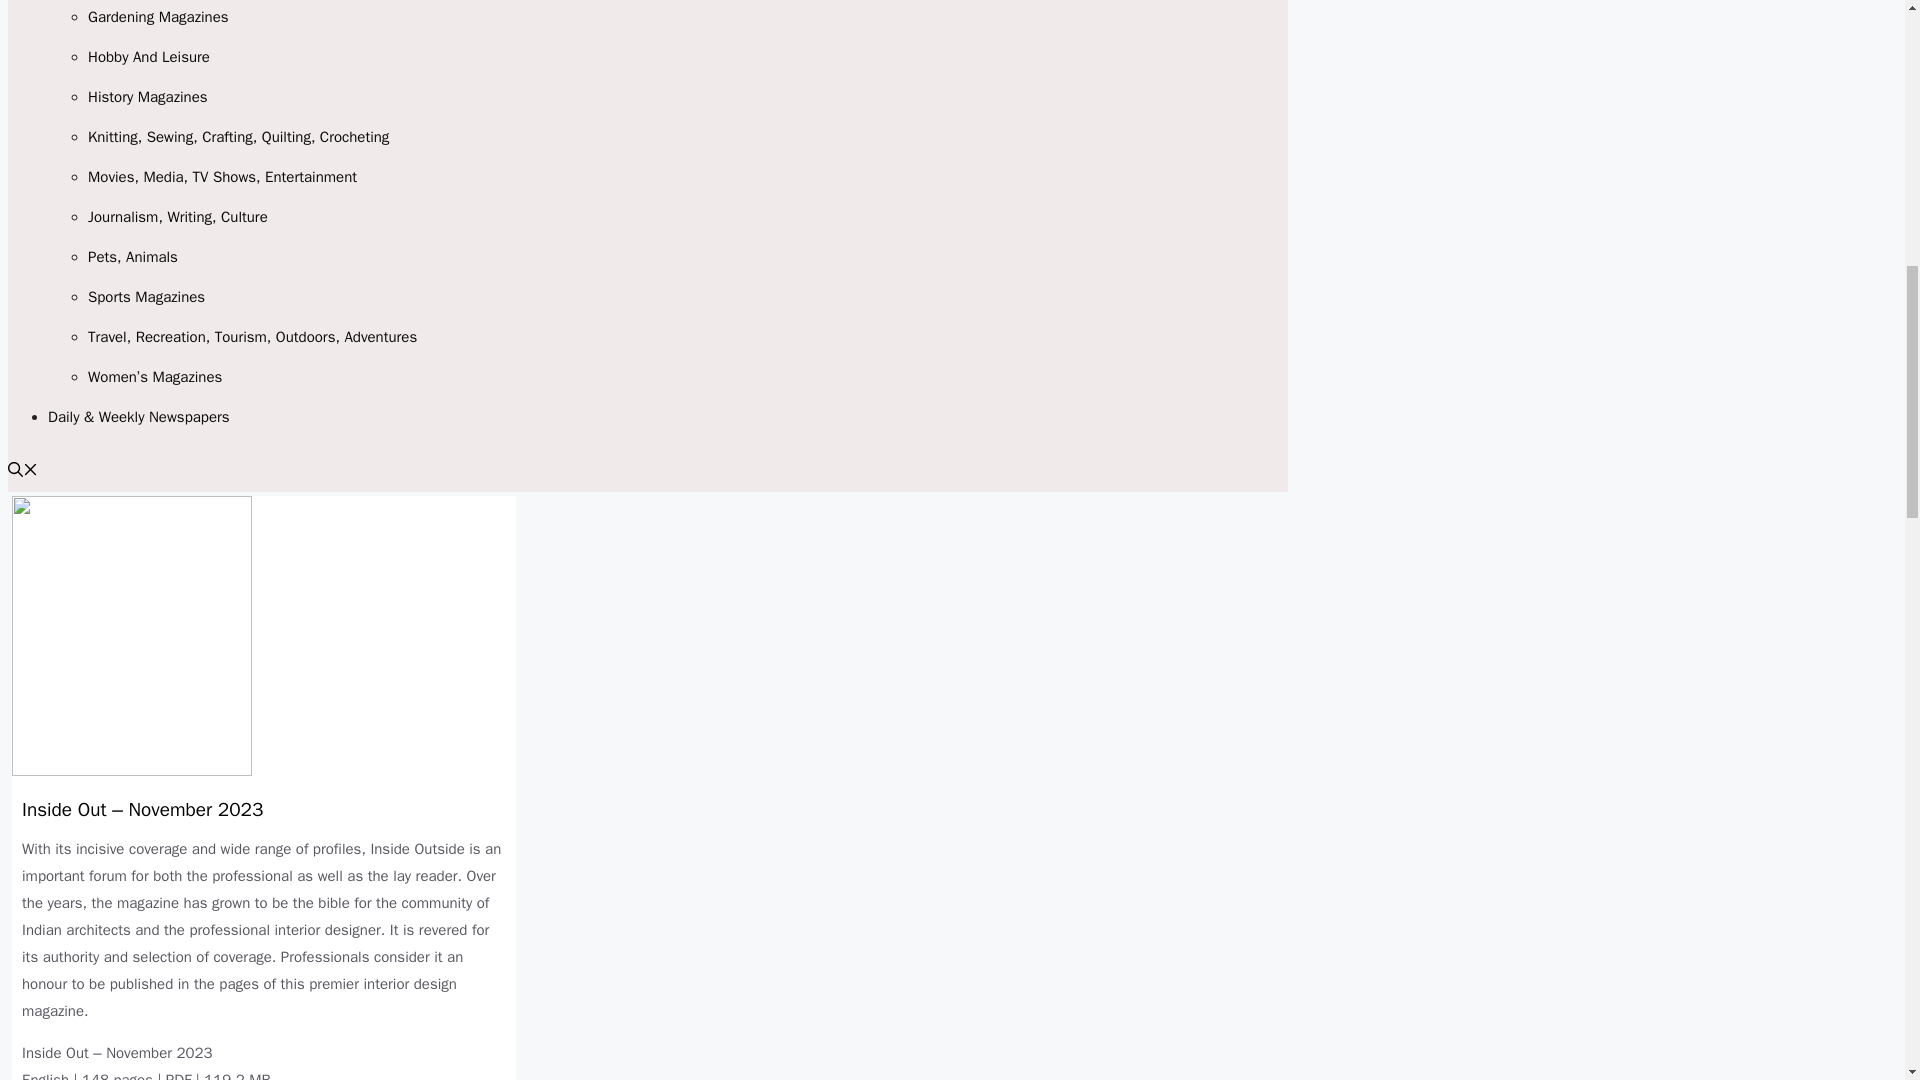 The width and height of the screenshot is (1920, 1080). I want to click on Gardening Magazines, so click(158, 16).